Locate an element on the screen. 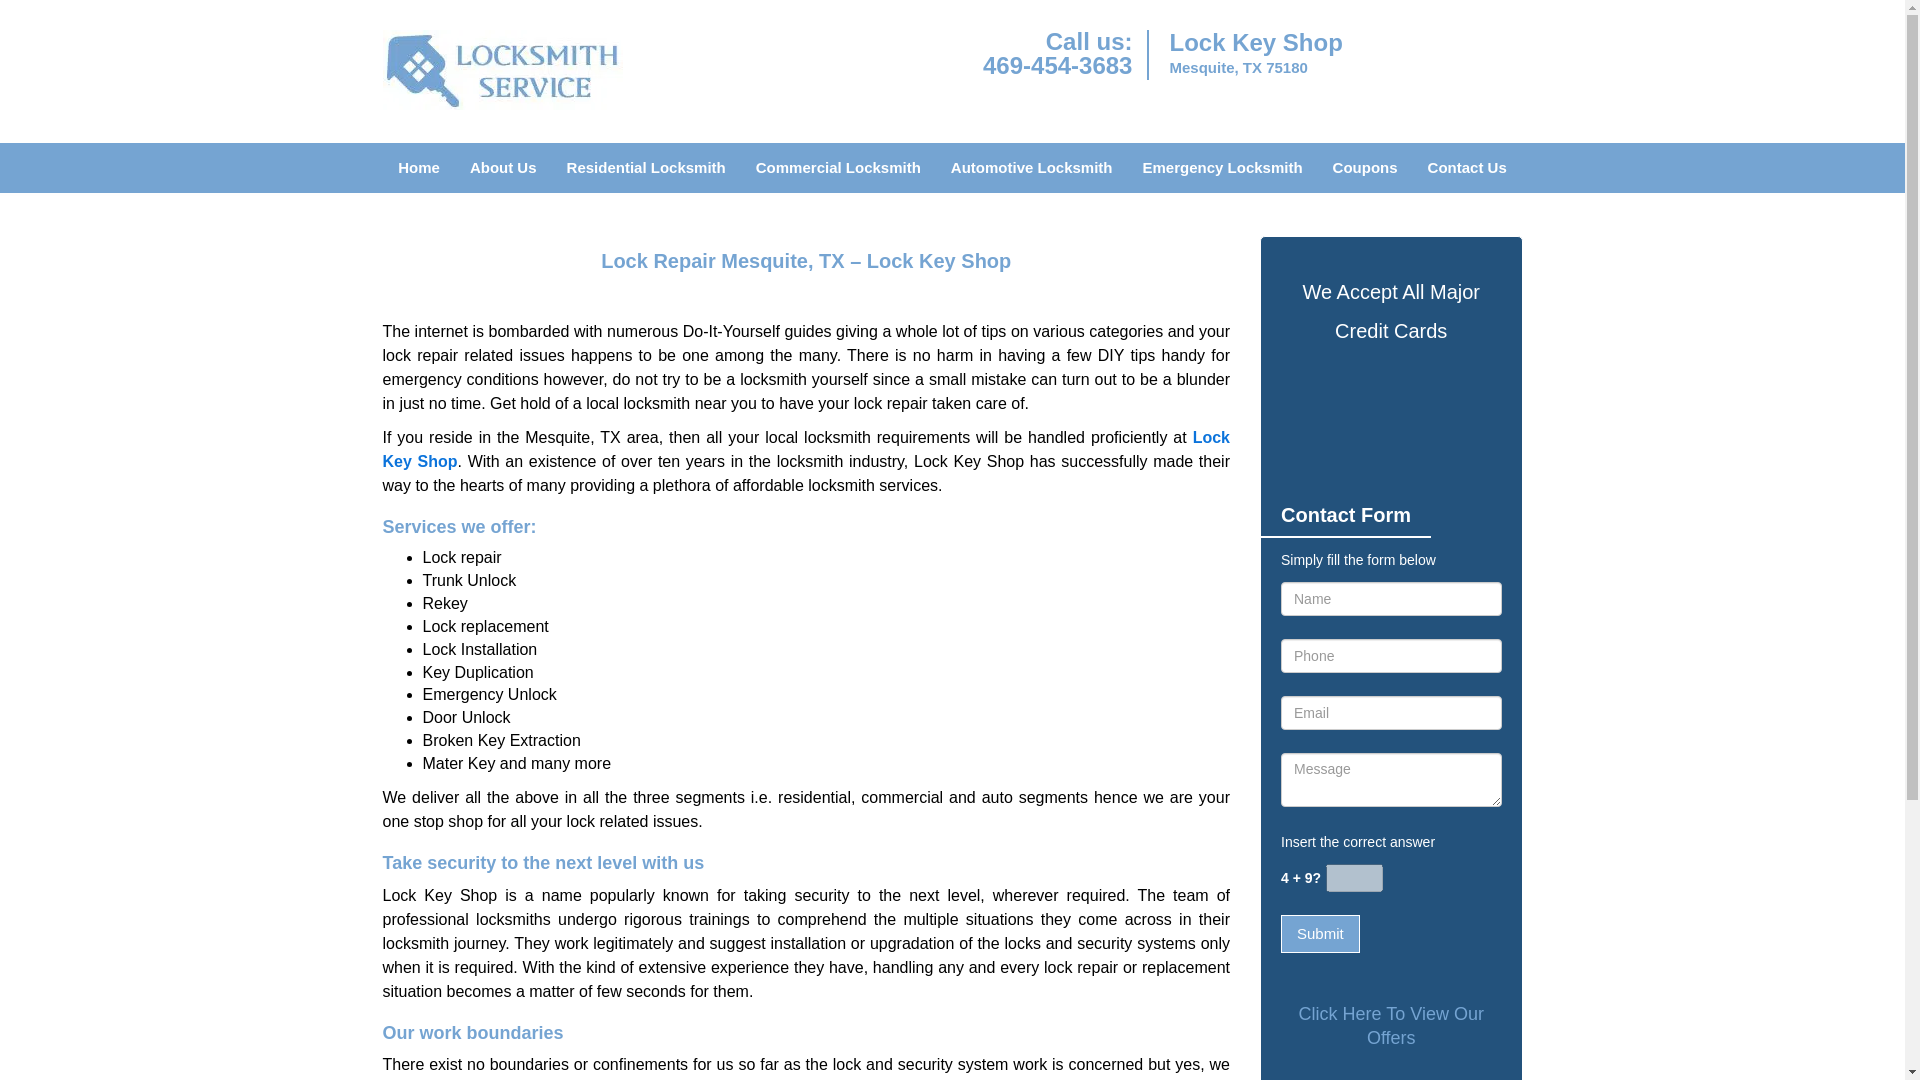  Residential Locksmith is located at coordinates (646, 168).